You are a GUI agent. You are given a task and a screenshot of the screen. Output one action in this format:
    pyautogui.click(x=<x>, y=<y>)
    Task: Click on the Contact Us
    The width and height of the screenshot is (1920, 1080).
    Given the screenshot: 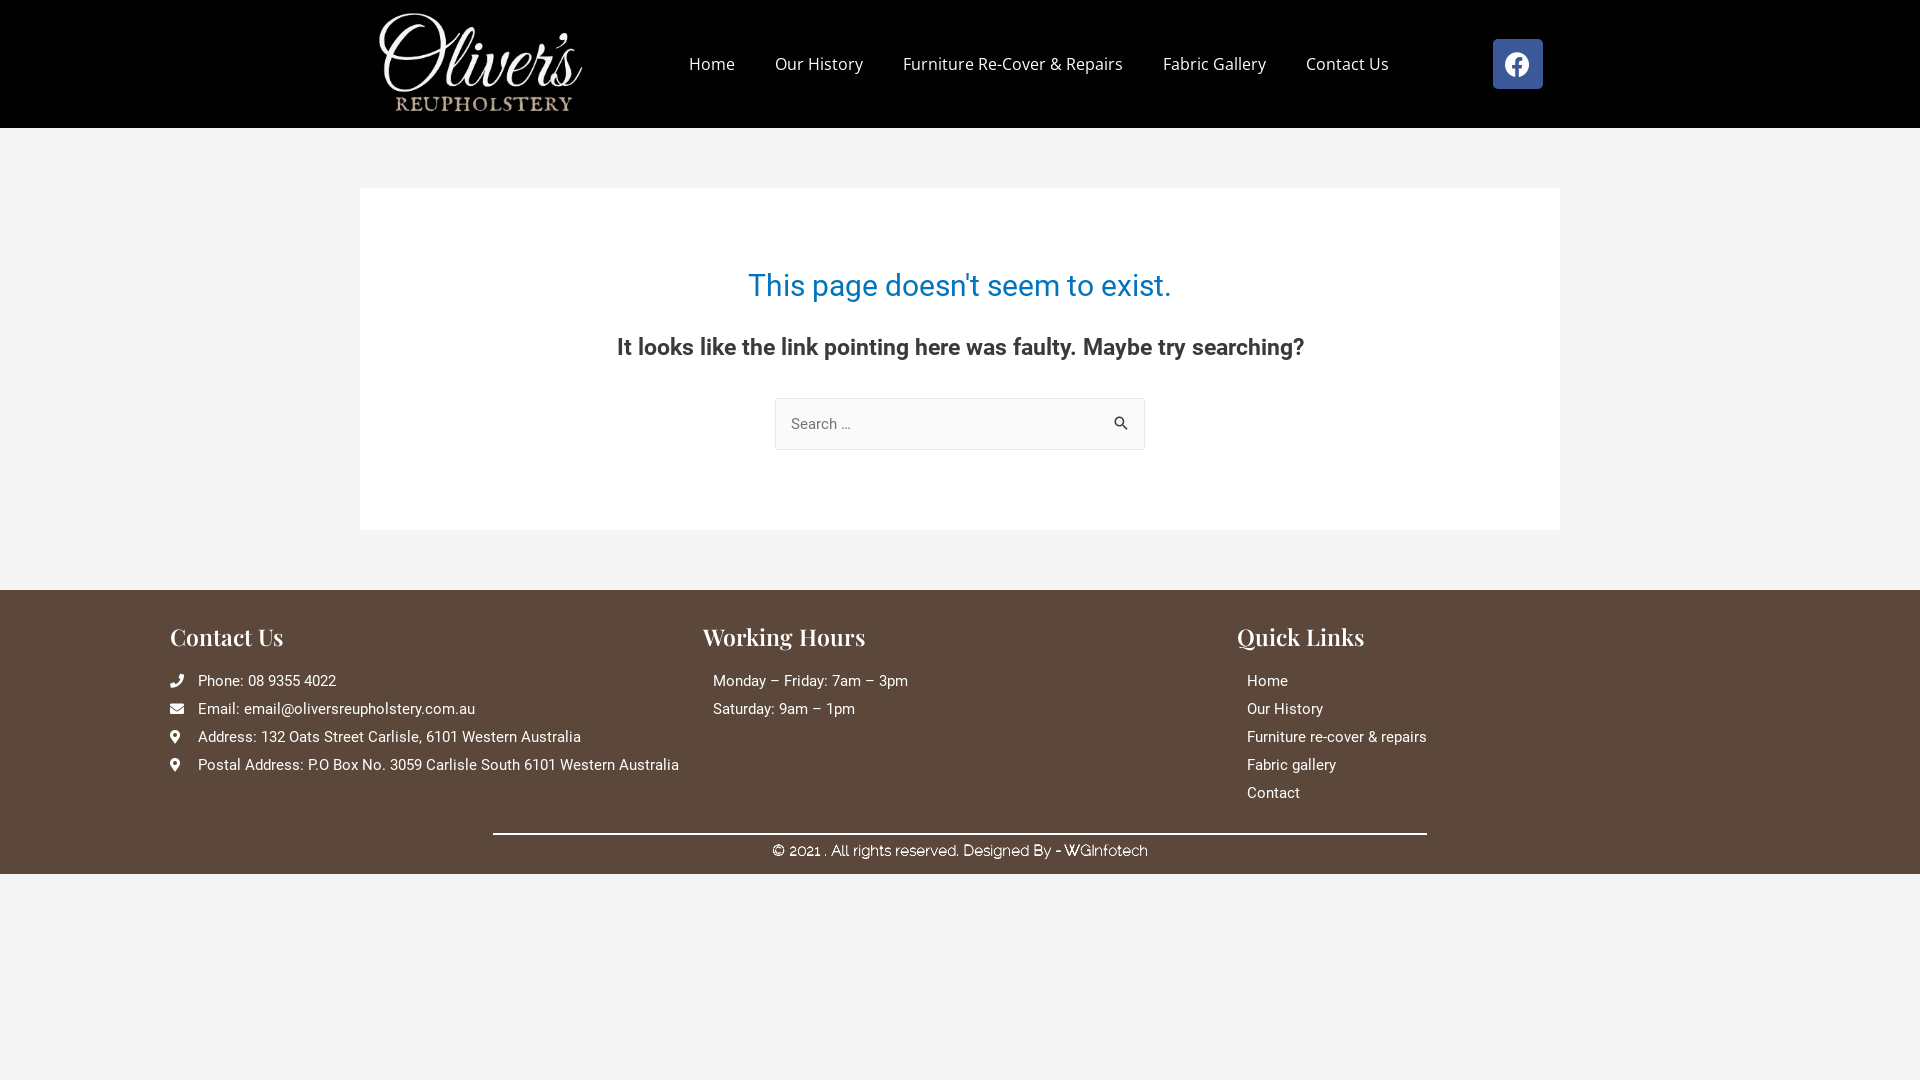 What is the action you would take?
    pyautogui.click(x=1348, y=64)
    